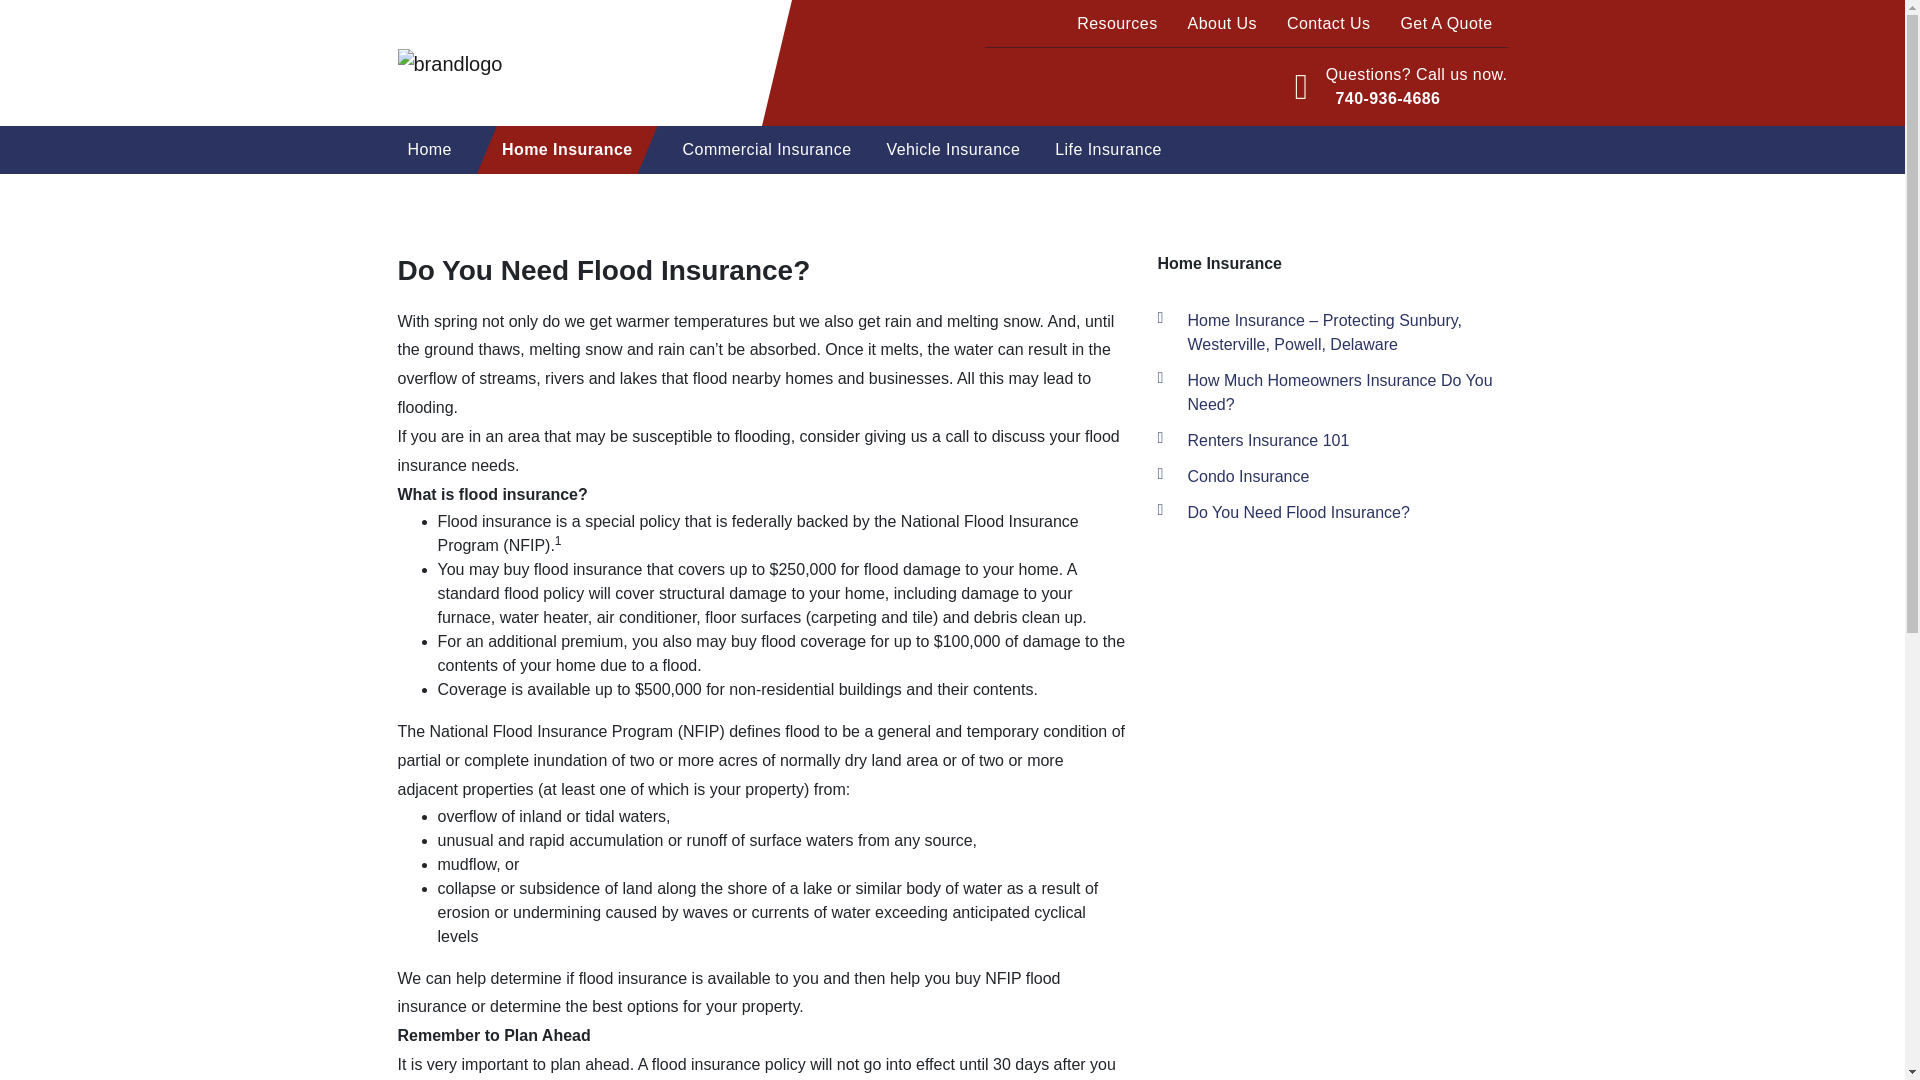 This screenshot has width=1920, height=1080. Describe the element at coordinates (1384, 98) in the screenshot. I see `740-936-4686` at that location.